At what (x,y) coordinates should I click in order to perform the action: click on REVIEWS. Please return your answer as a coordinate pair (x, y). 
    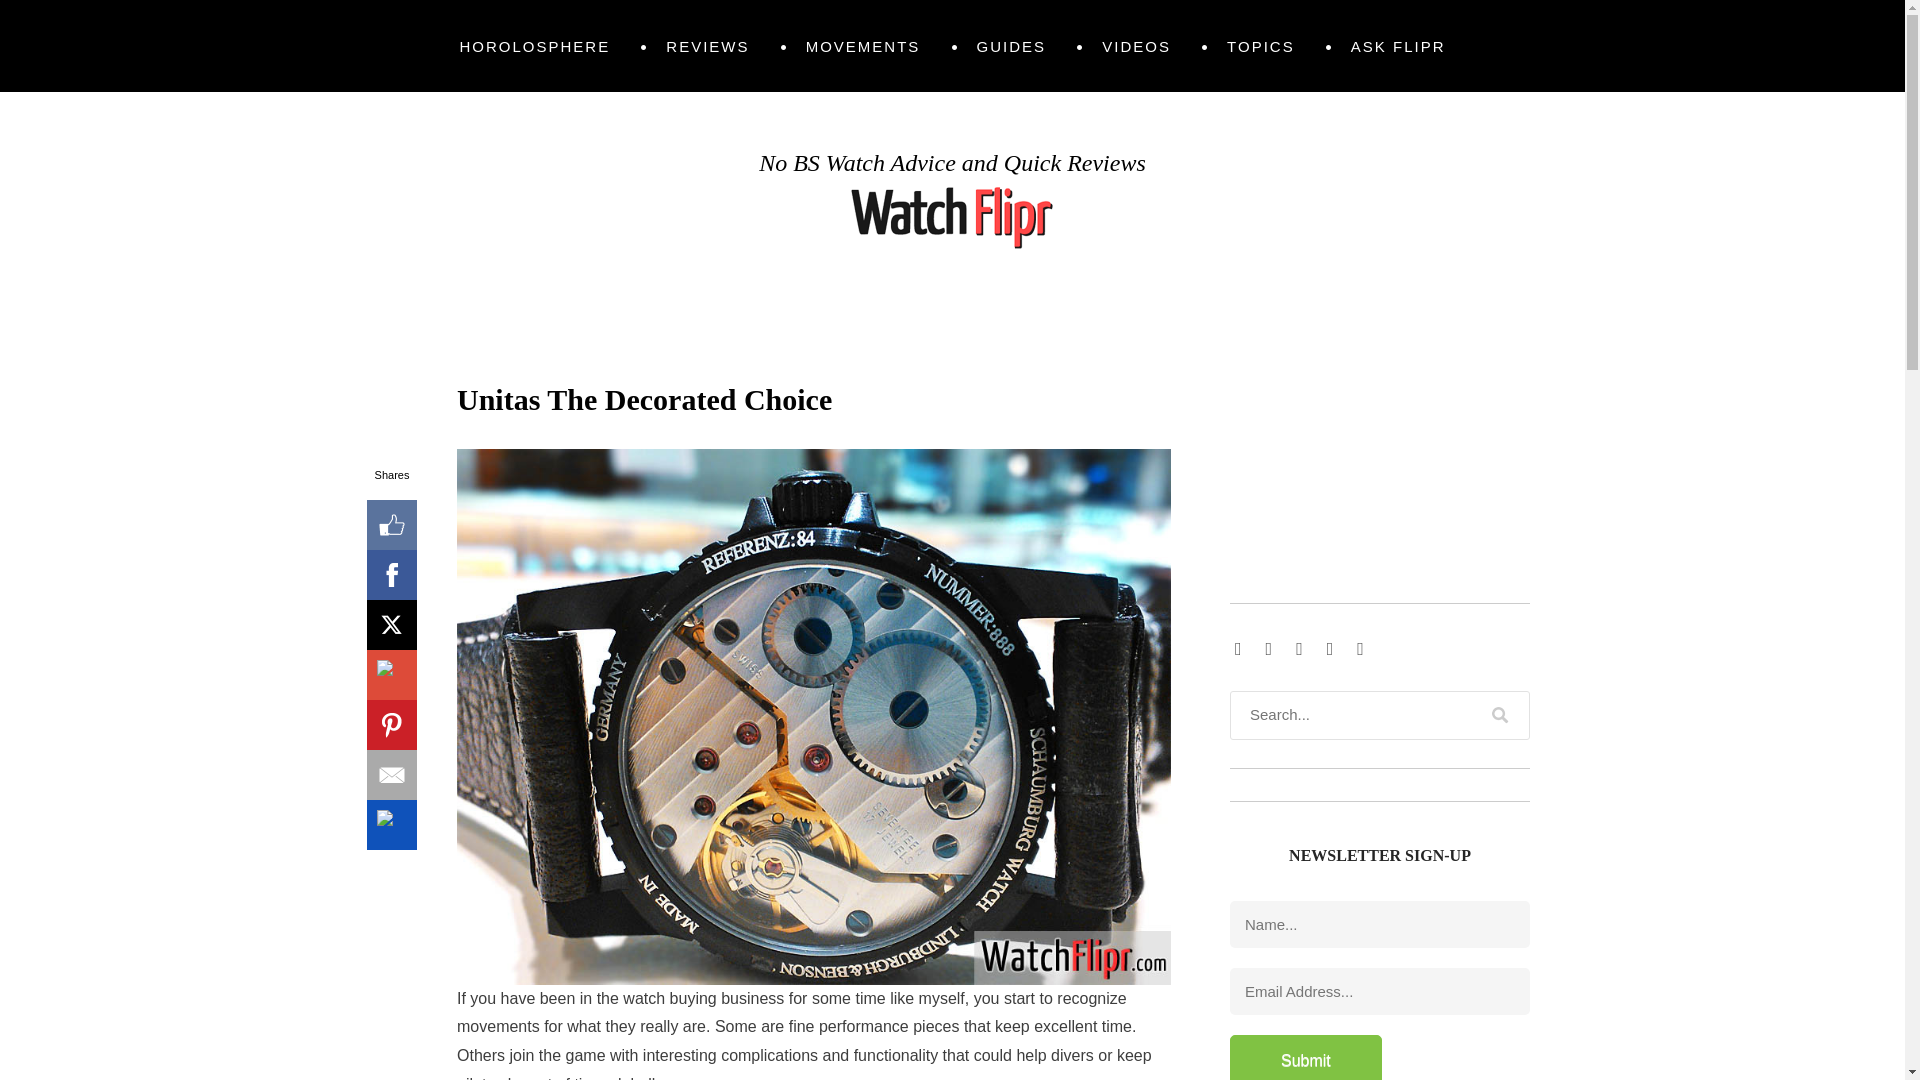
    Looking at the image, I should click on (707, 46).